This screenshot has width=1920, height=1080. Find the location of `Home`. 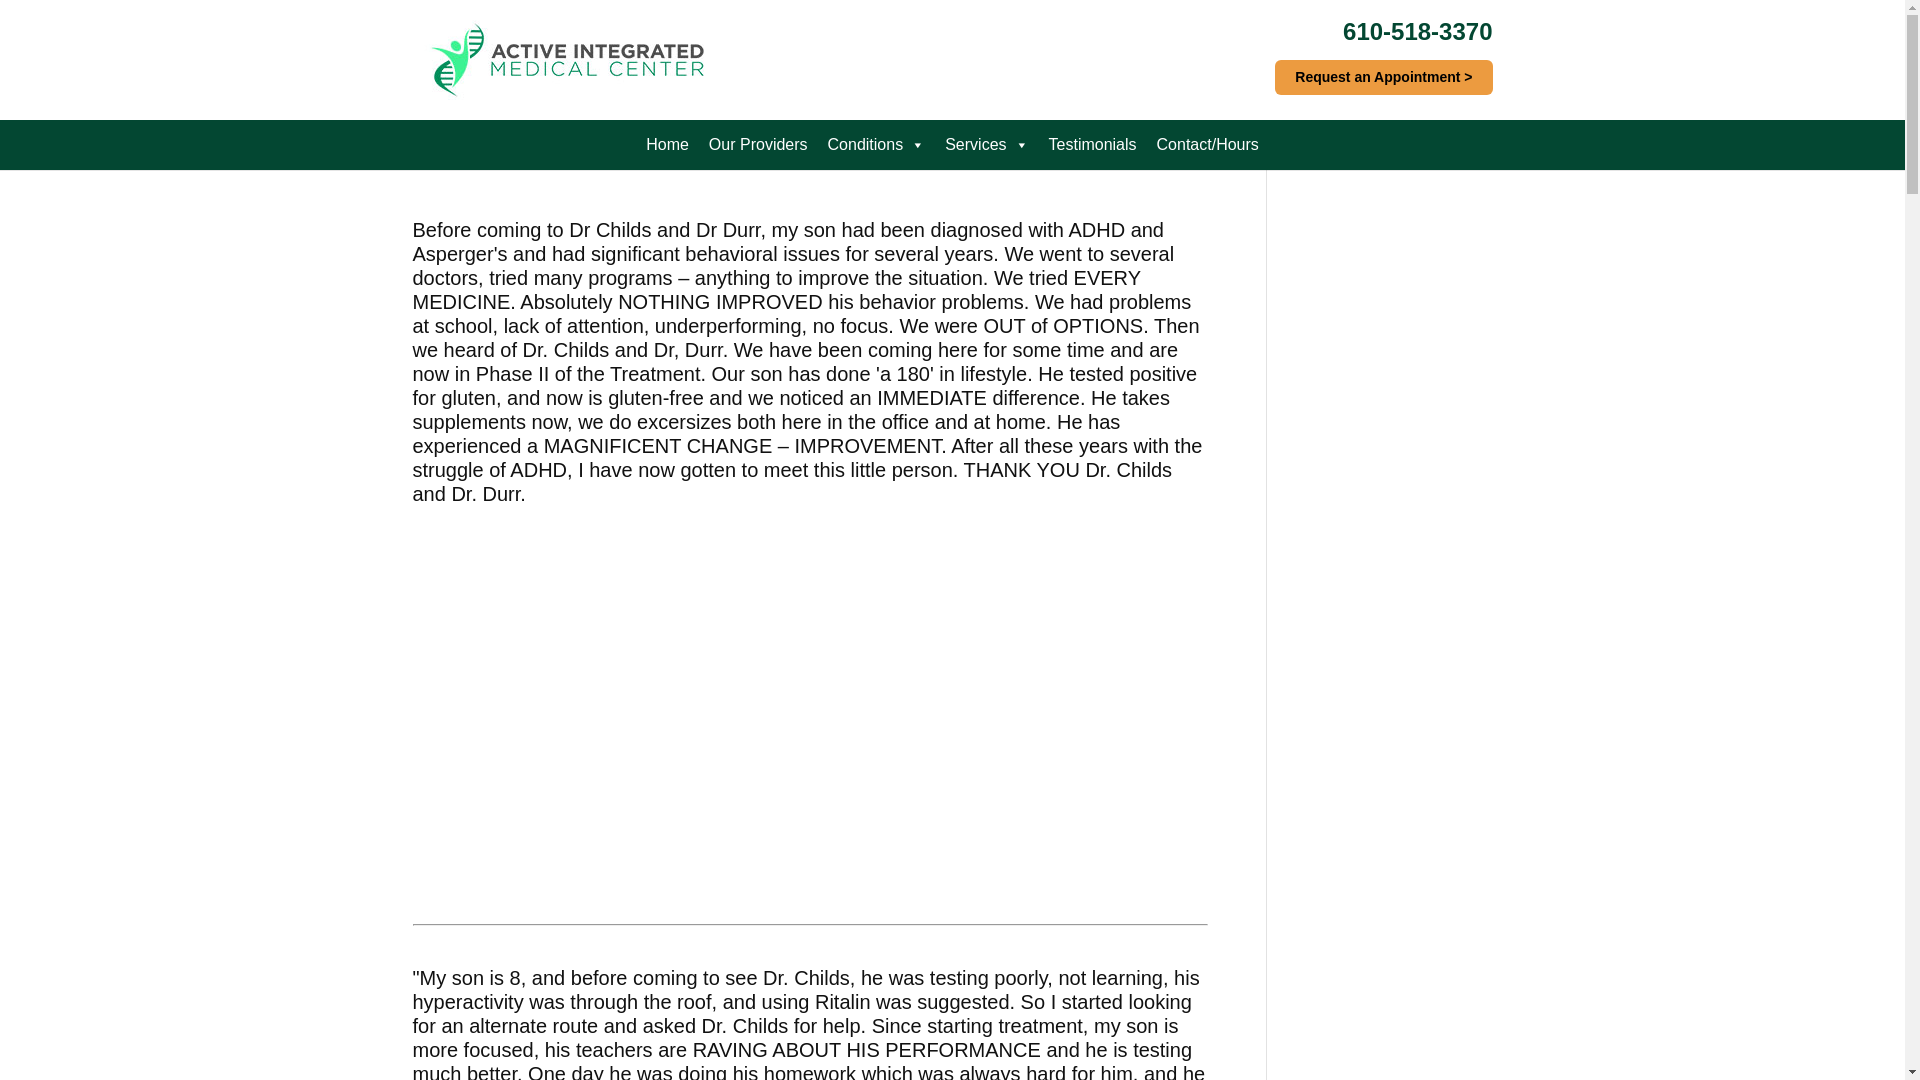

Home is located at coordinates (666, 144).